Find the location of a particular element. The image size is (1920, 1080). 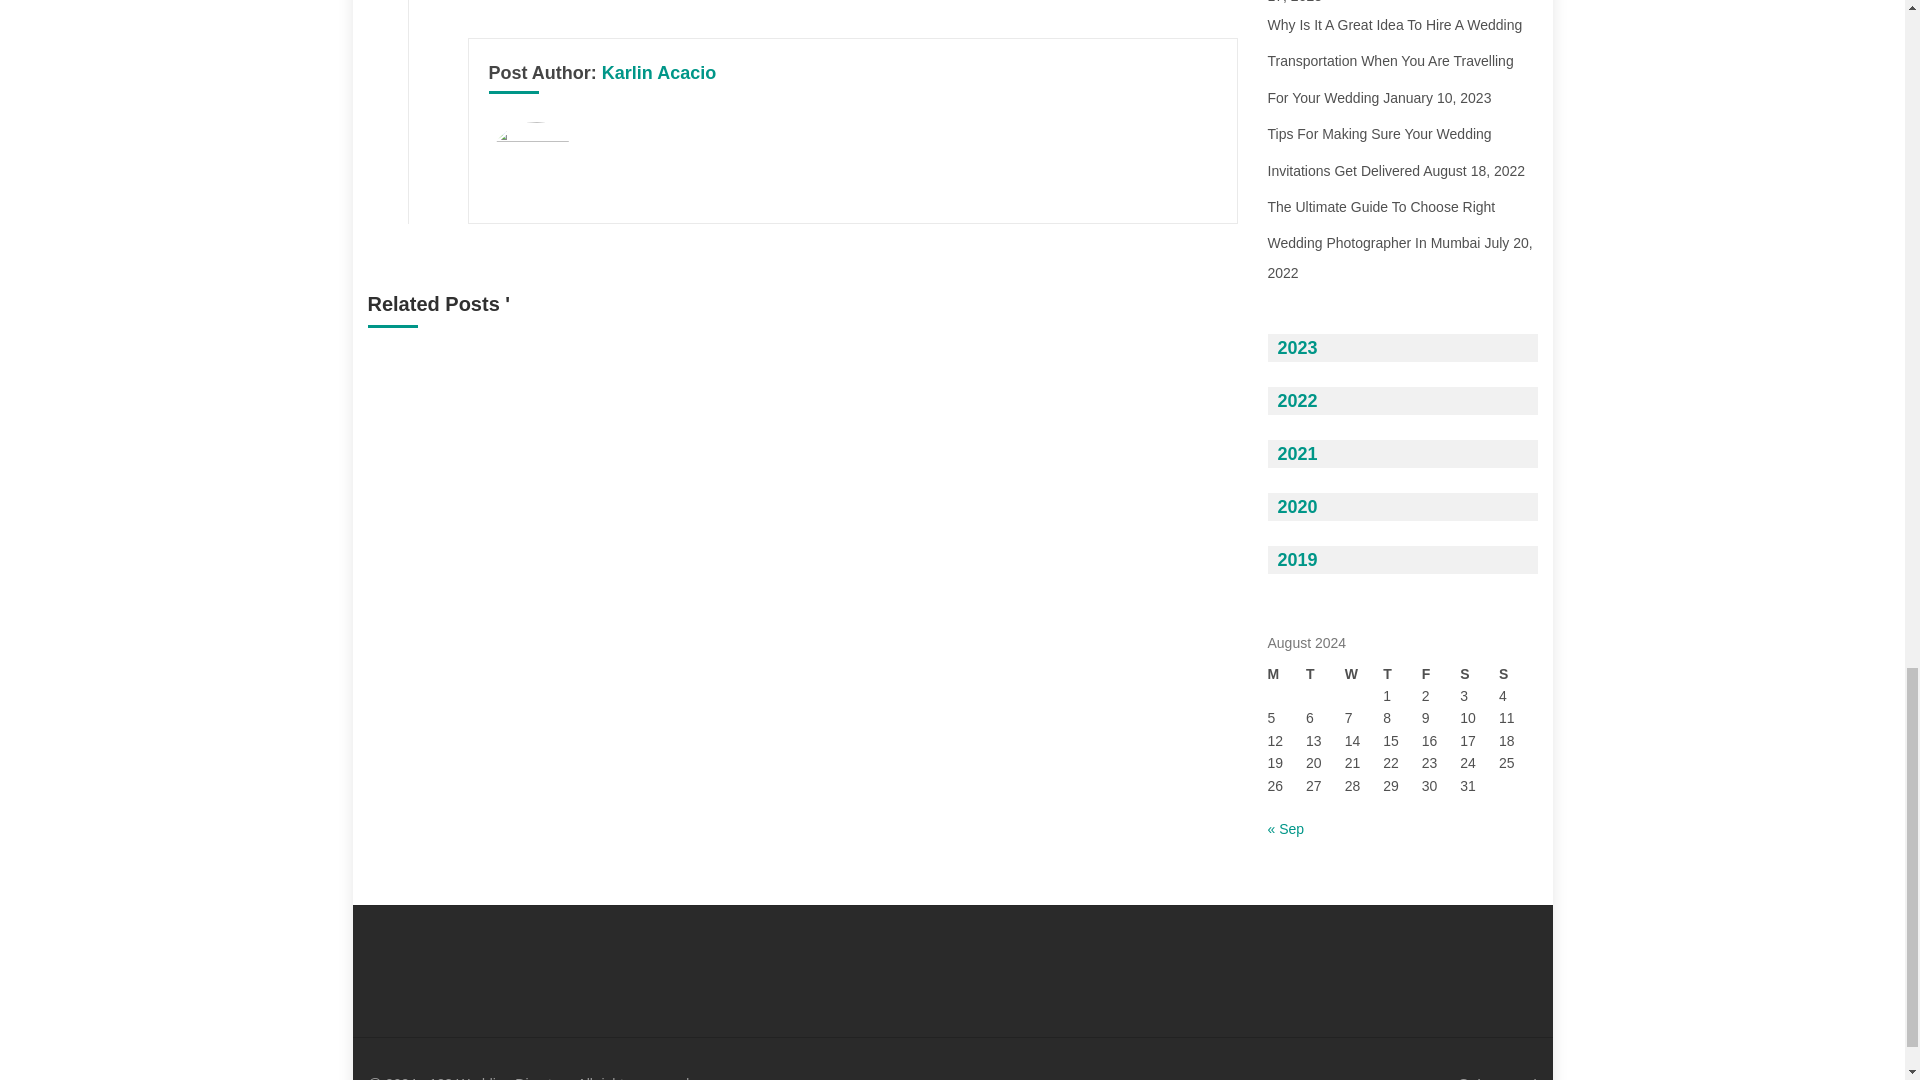

Saturday is located at coordinates (1479, 674).